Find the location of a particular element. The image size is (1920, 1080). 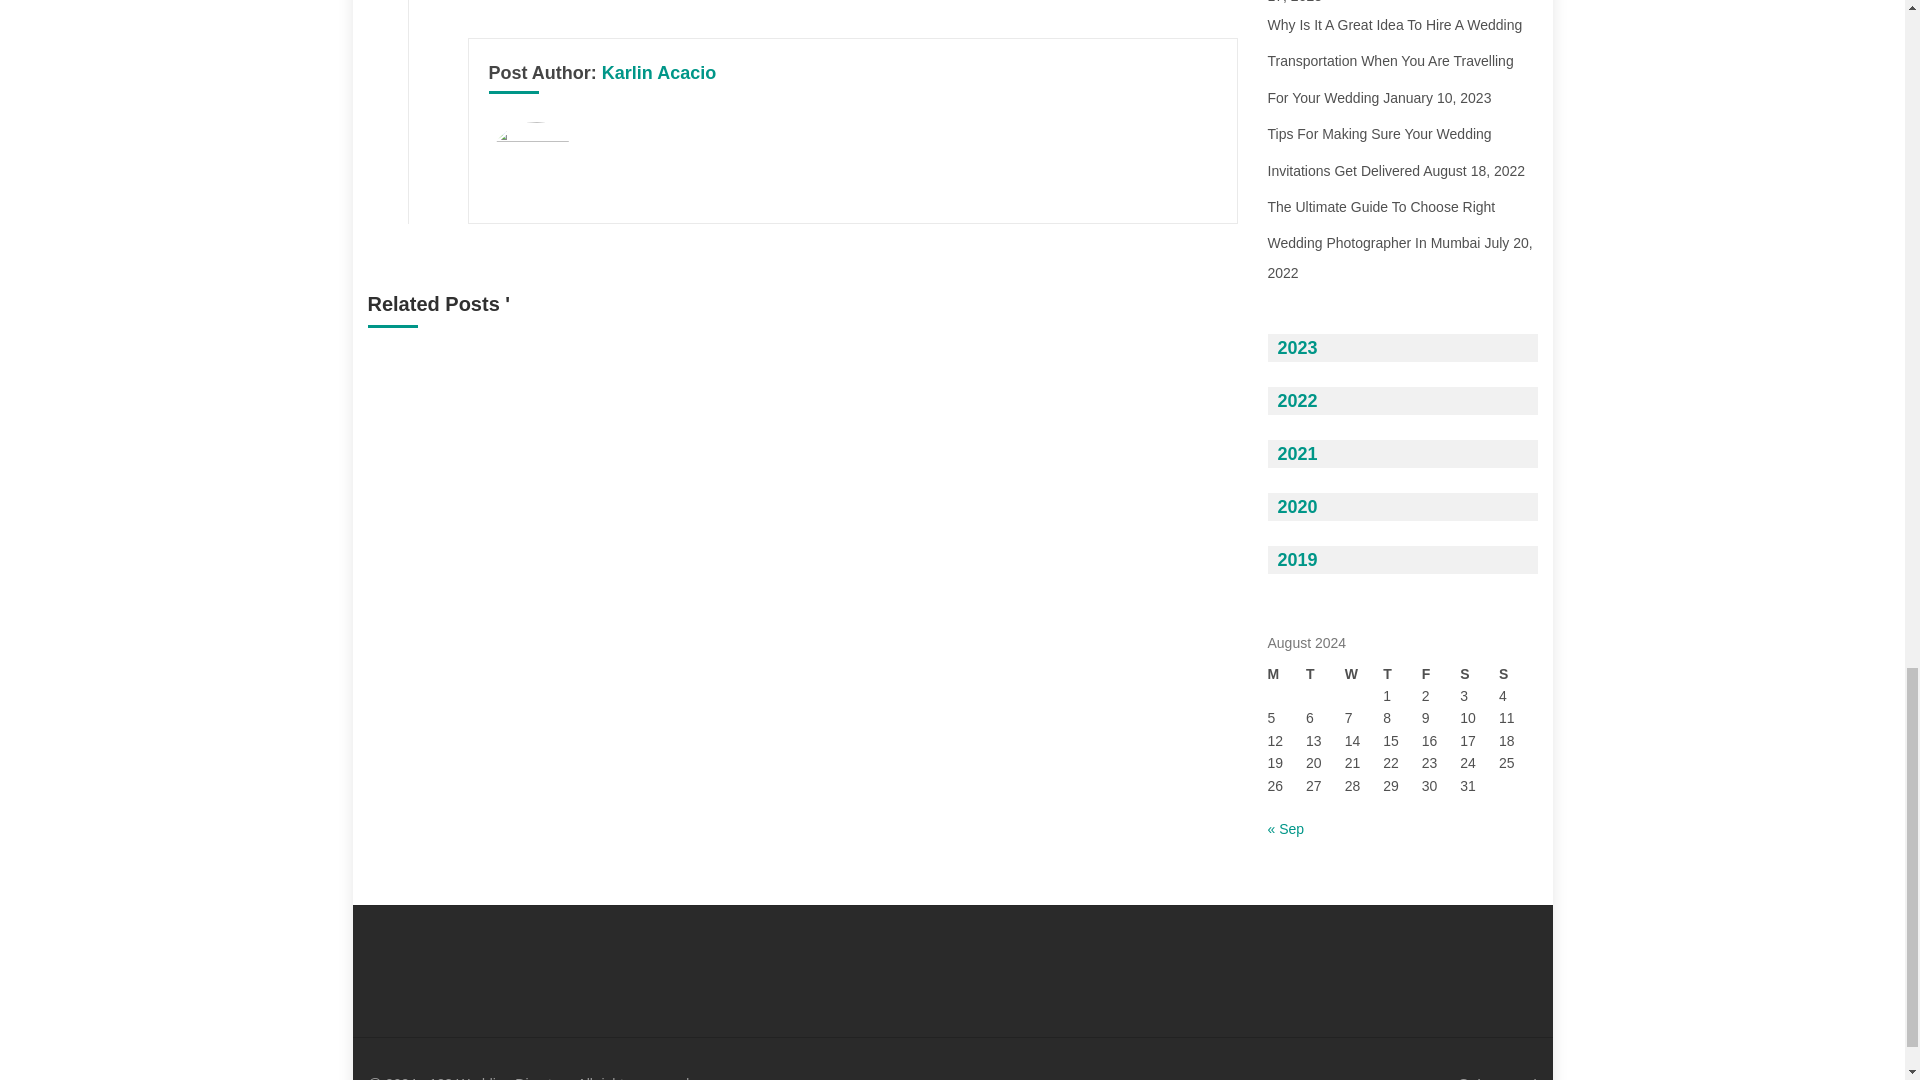

Saturday is located at coordinates (1479, 674).